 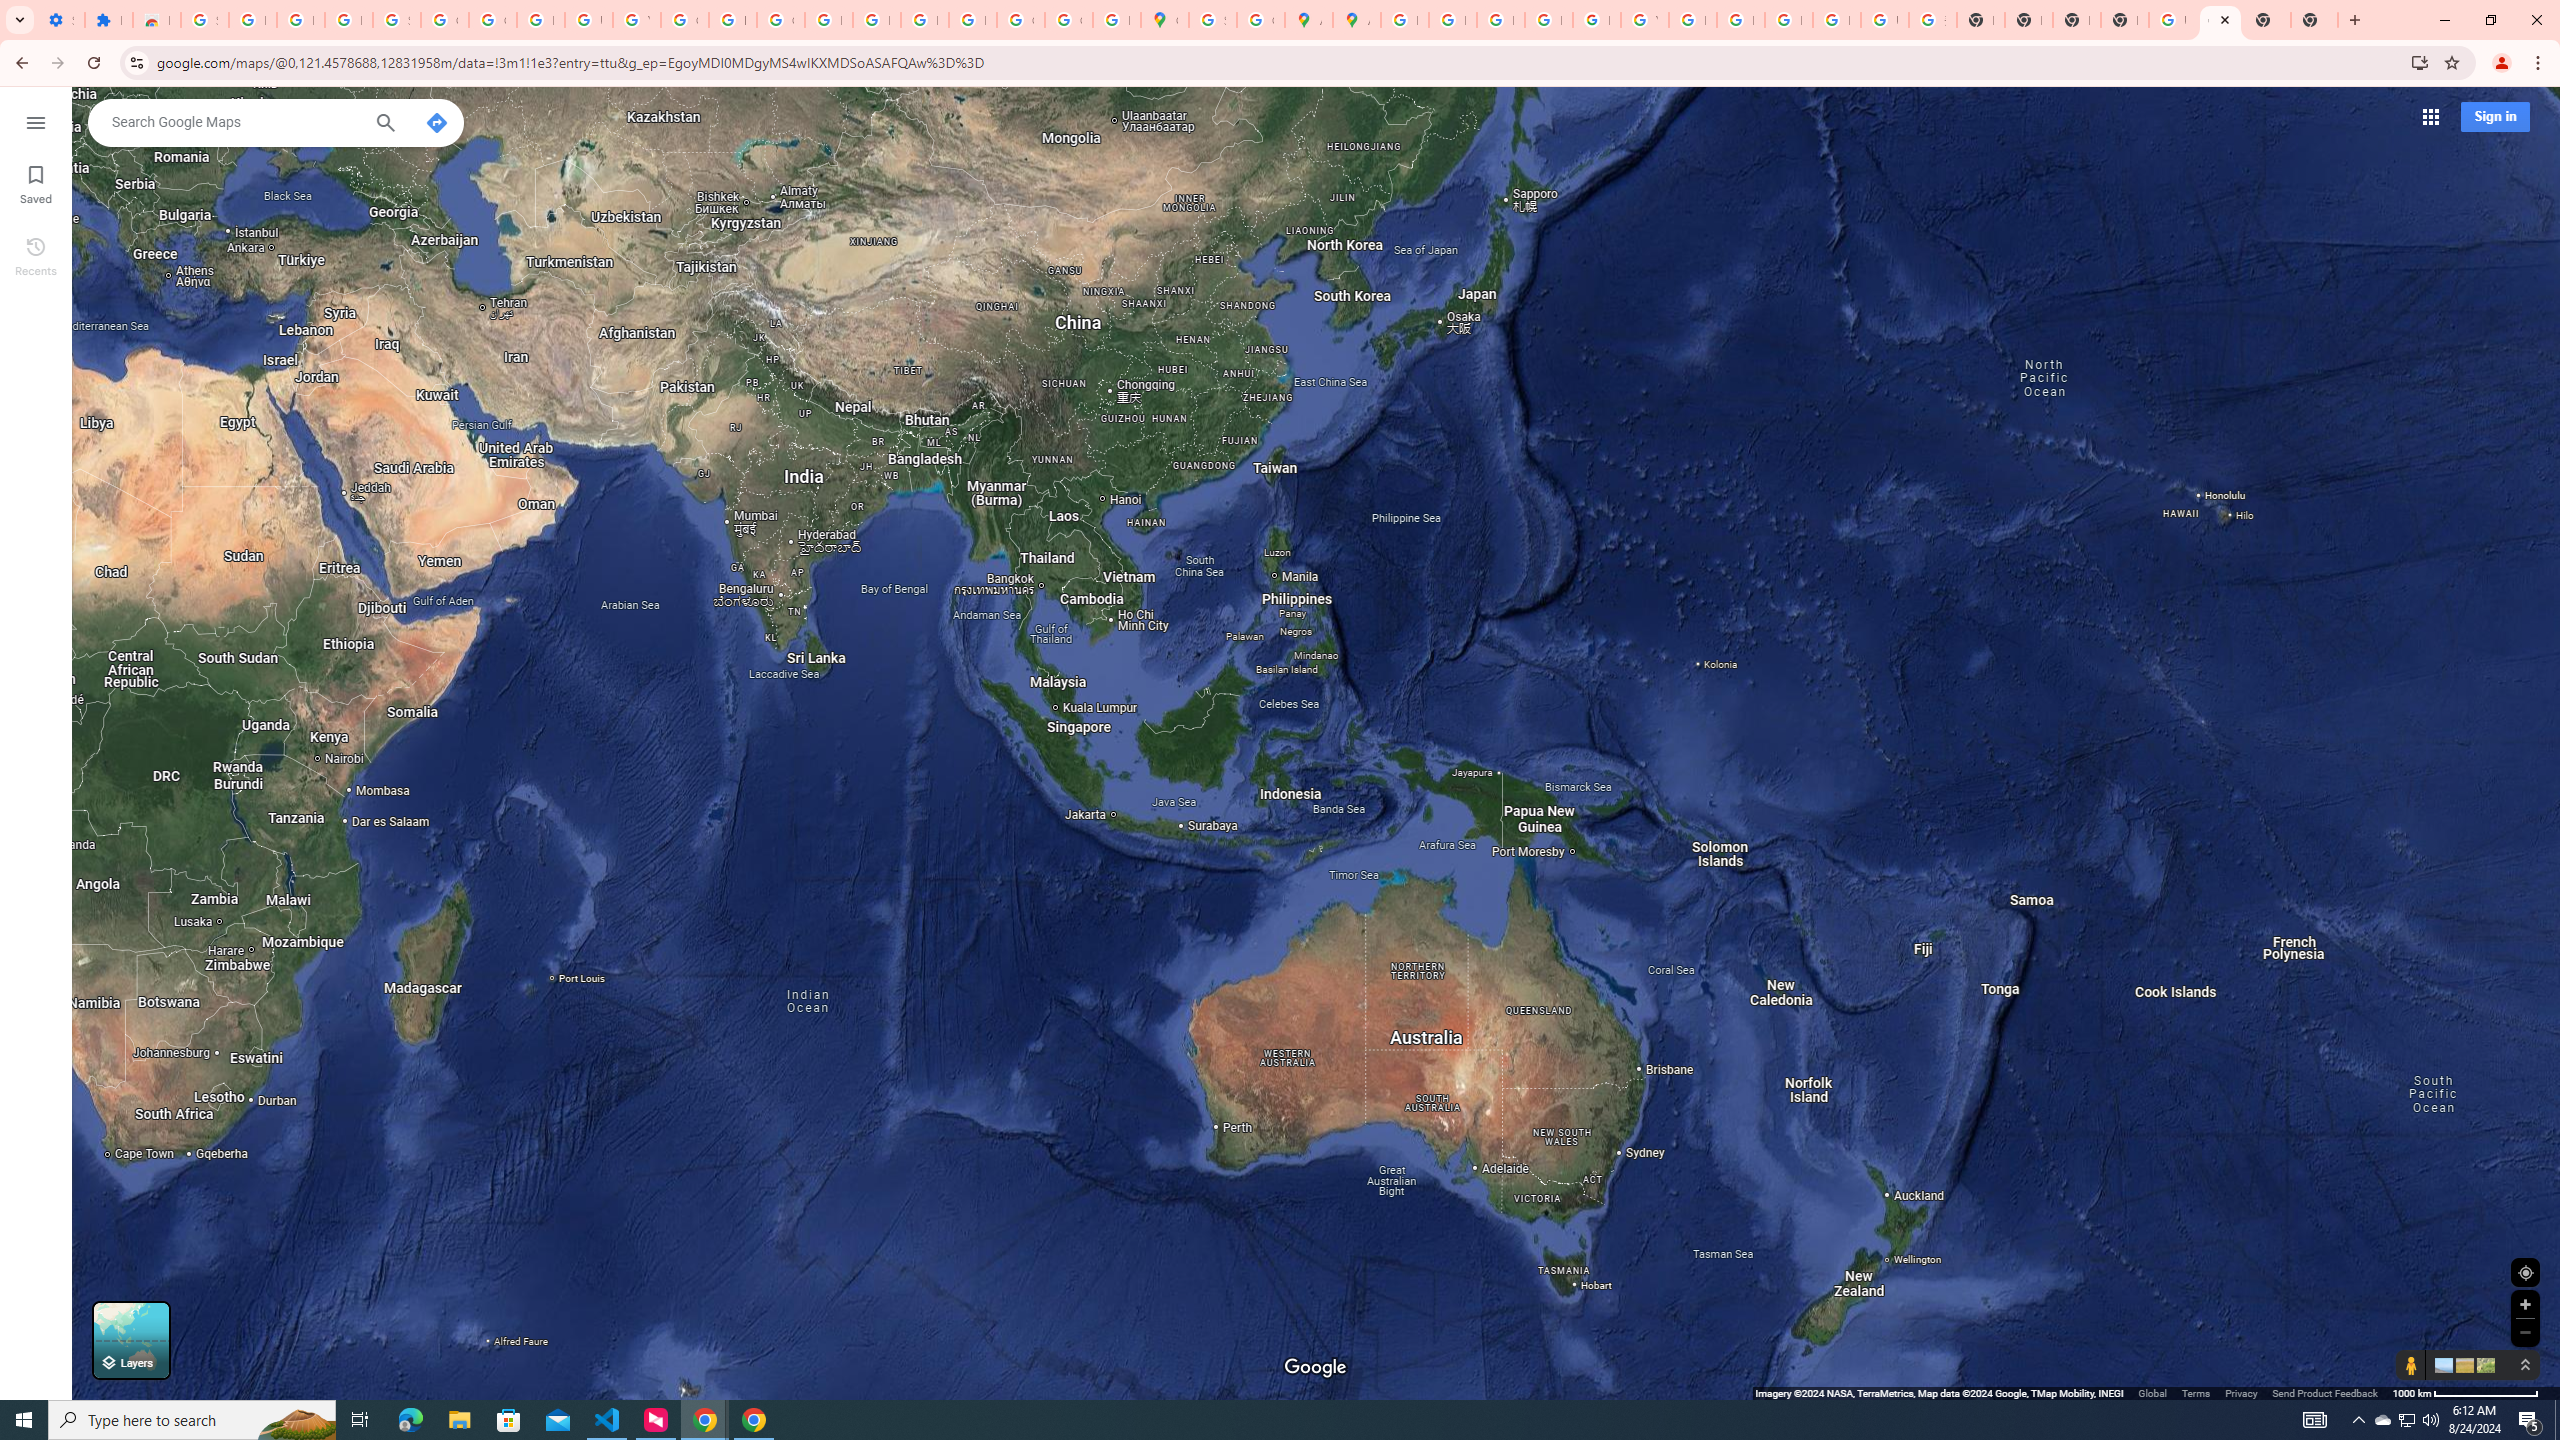 What do you see at coordinates (2525, 1272) in the screenshot?
I see `Show Your Location` at bounding box center [2525, 1272].